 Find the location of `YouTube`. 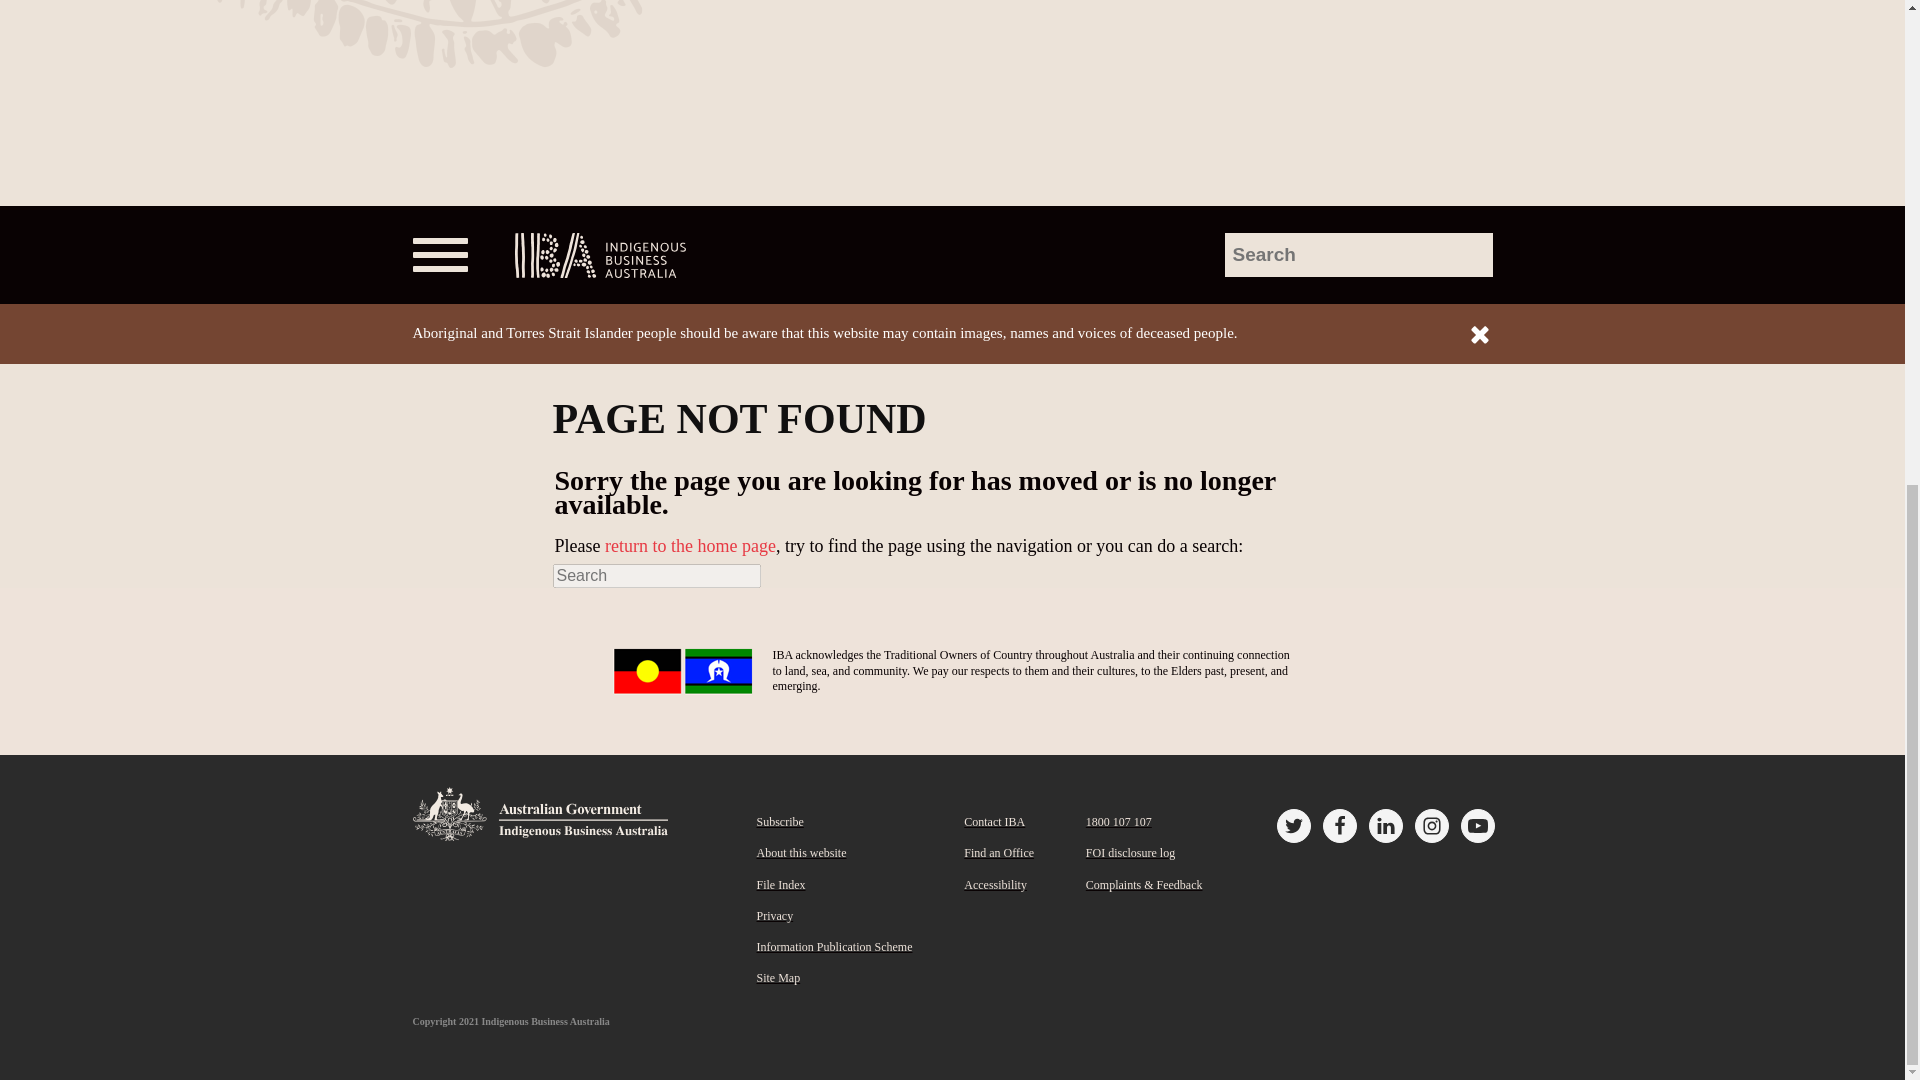

YouTube is located at coordinates (1476, 826).